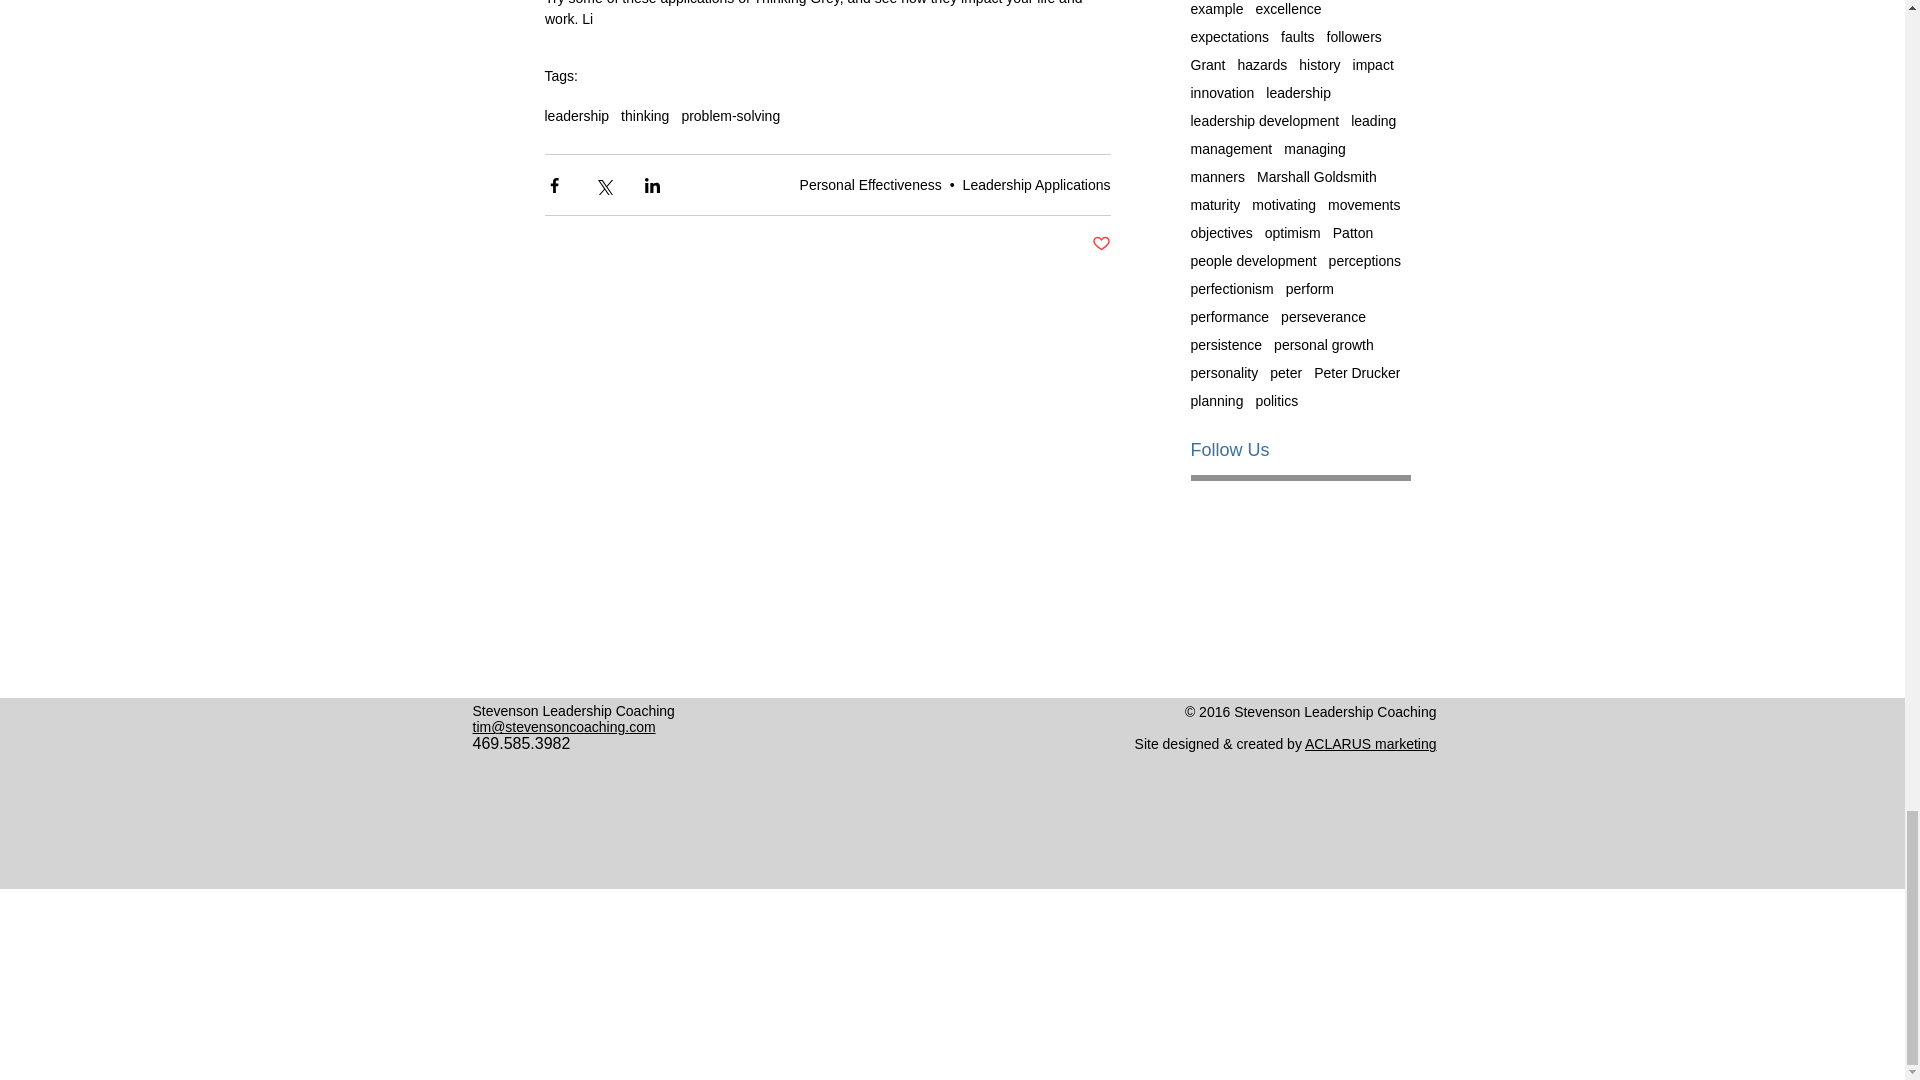 The width and height of the screenshot is (1920, 1080). What do you see at coordinates (1102, 244) in the screenshot?
I see `Post not marked as liked` at bounding box center [1102, 244].